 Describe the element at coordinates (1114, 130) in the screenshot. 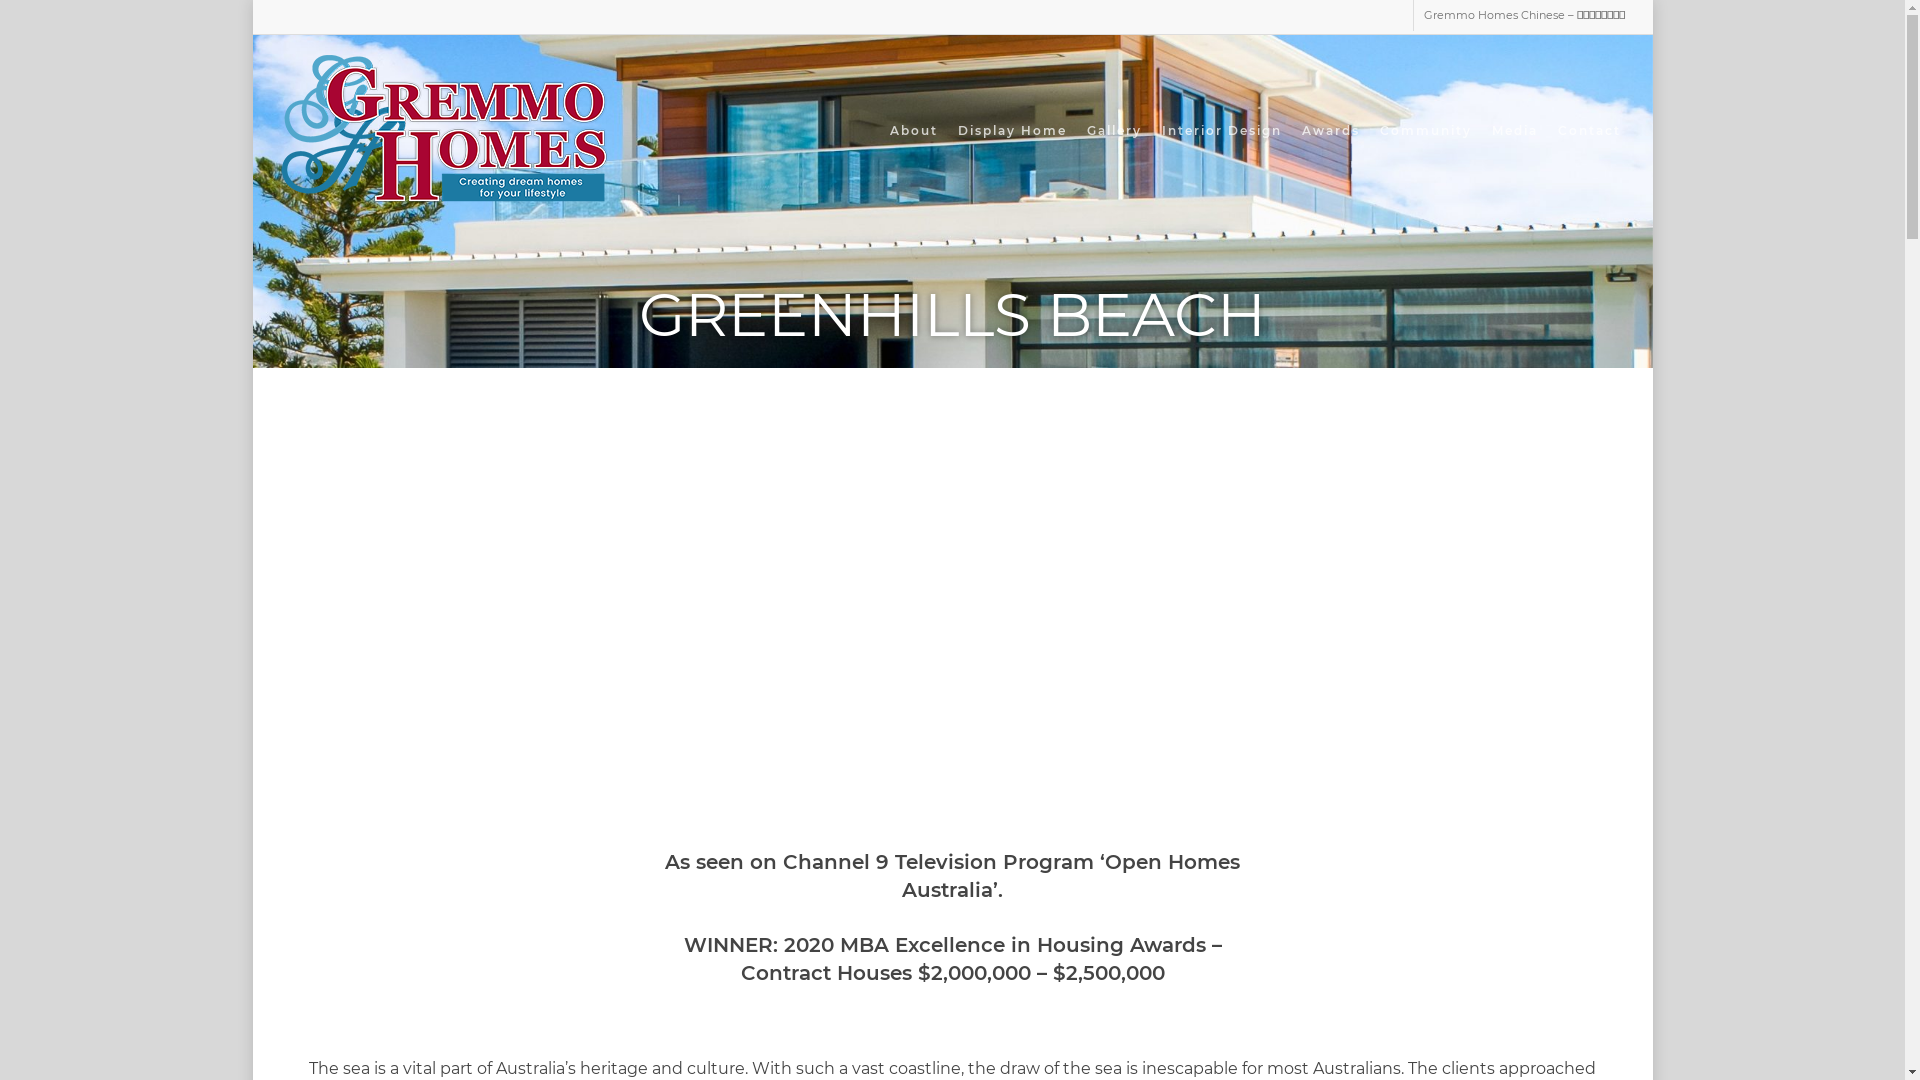

I see `Gallery` at that location.